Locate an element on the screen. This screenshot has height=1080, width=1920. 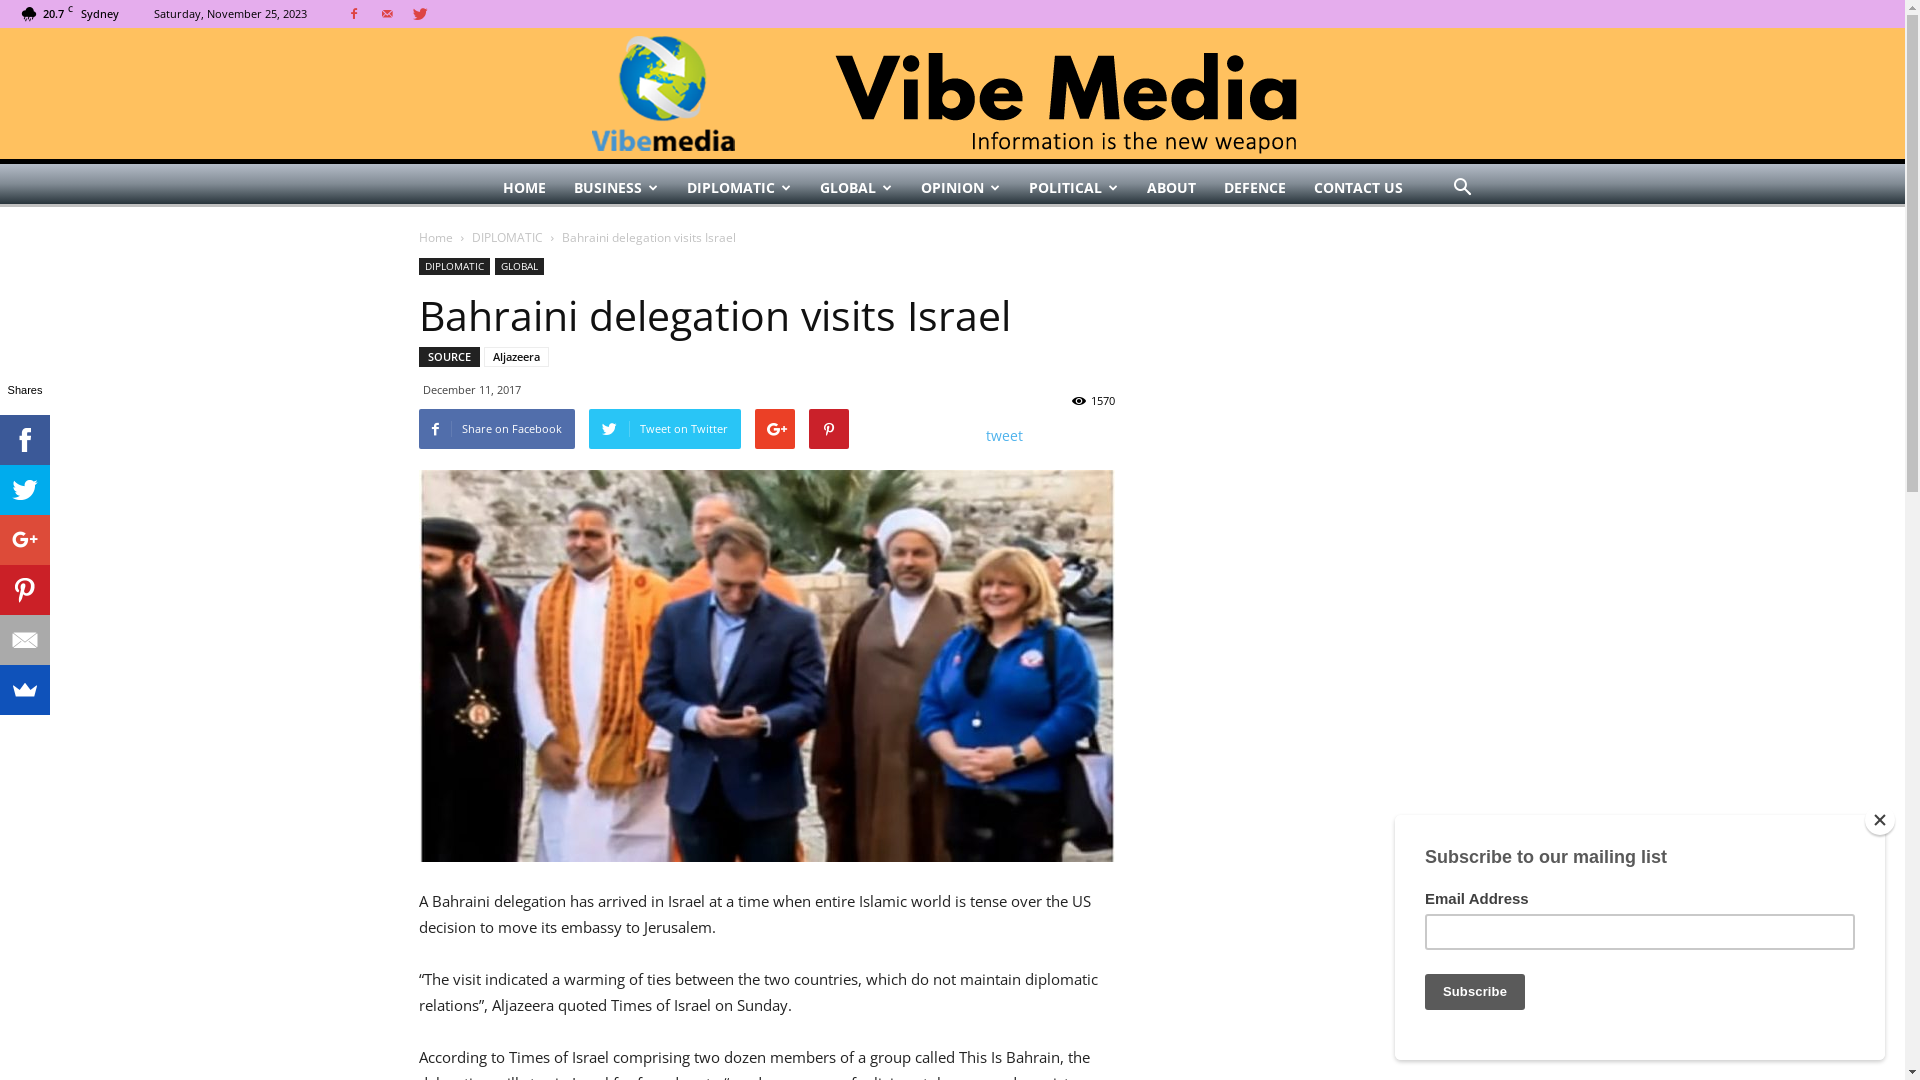
DEFENCE is located at coordinates (1255, 188).